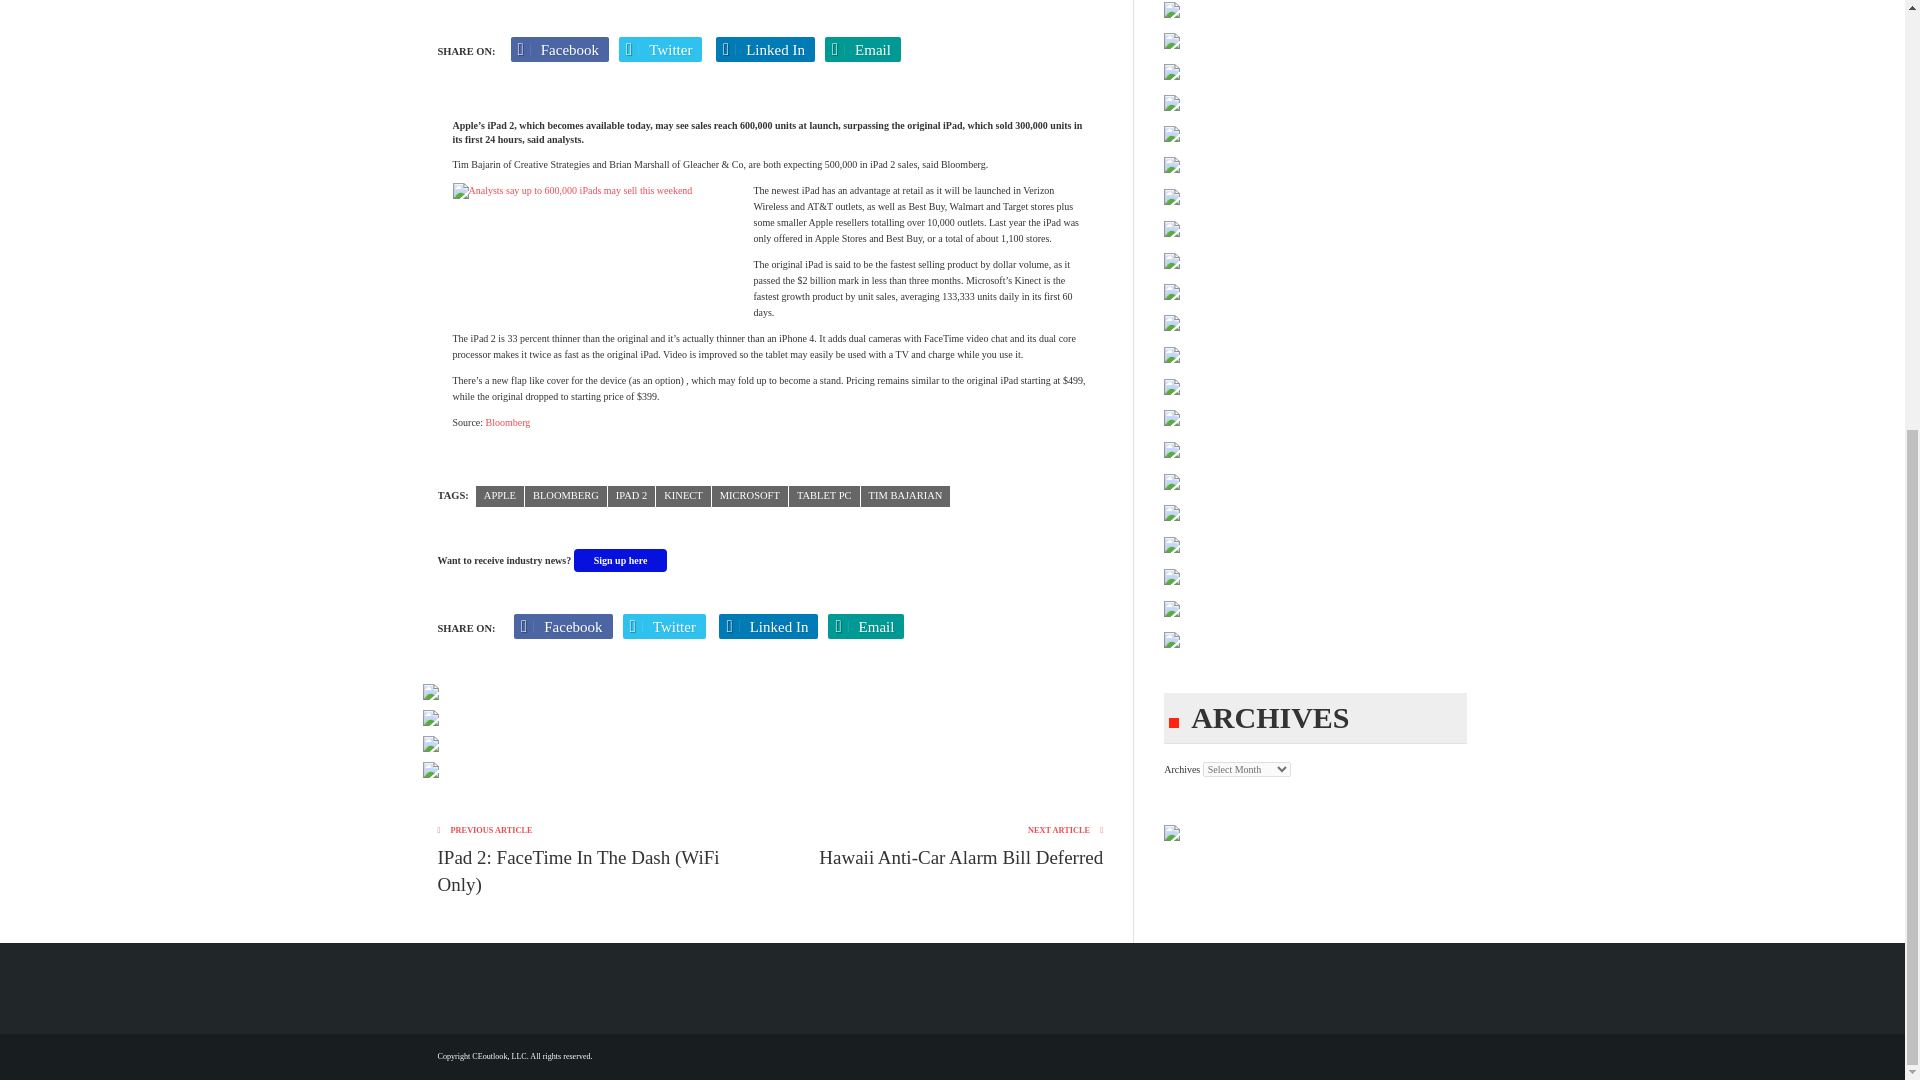 This screenshot has width=1920, height=1080. Describe the element at coordinates (591, 248) in the screenshot. I see `iPad 2 cover` at that location.